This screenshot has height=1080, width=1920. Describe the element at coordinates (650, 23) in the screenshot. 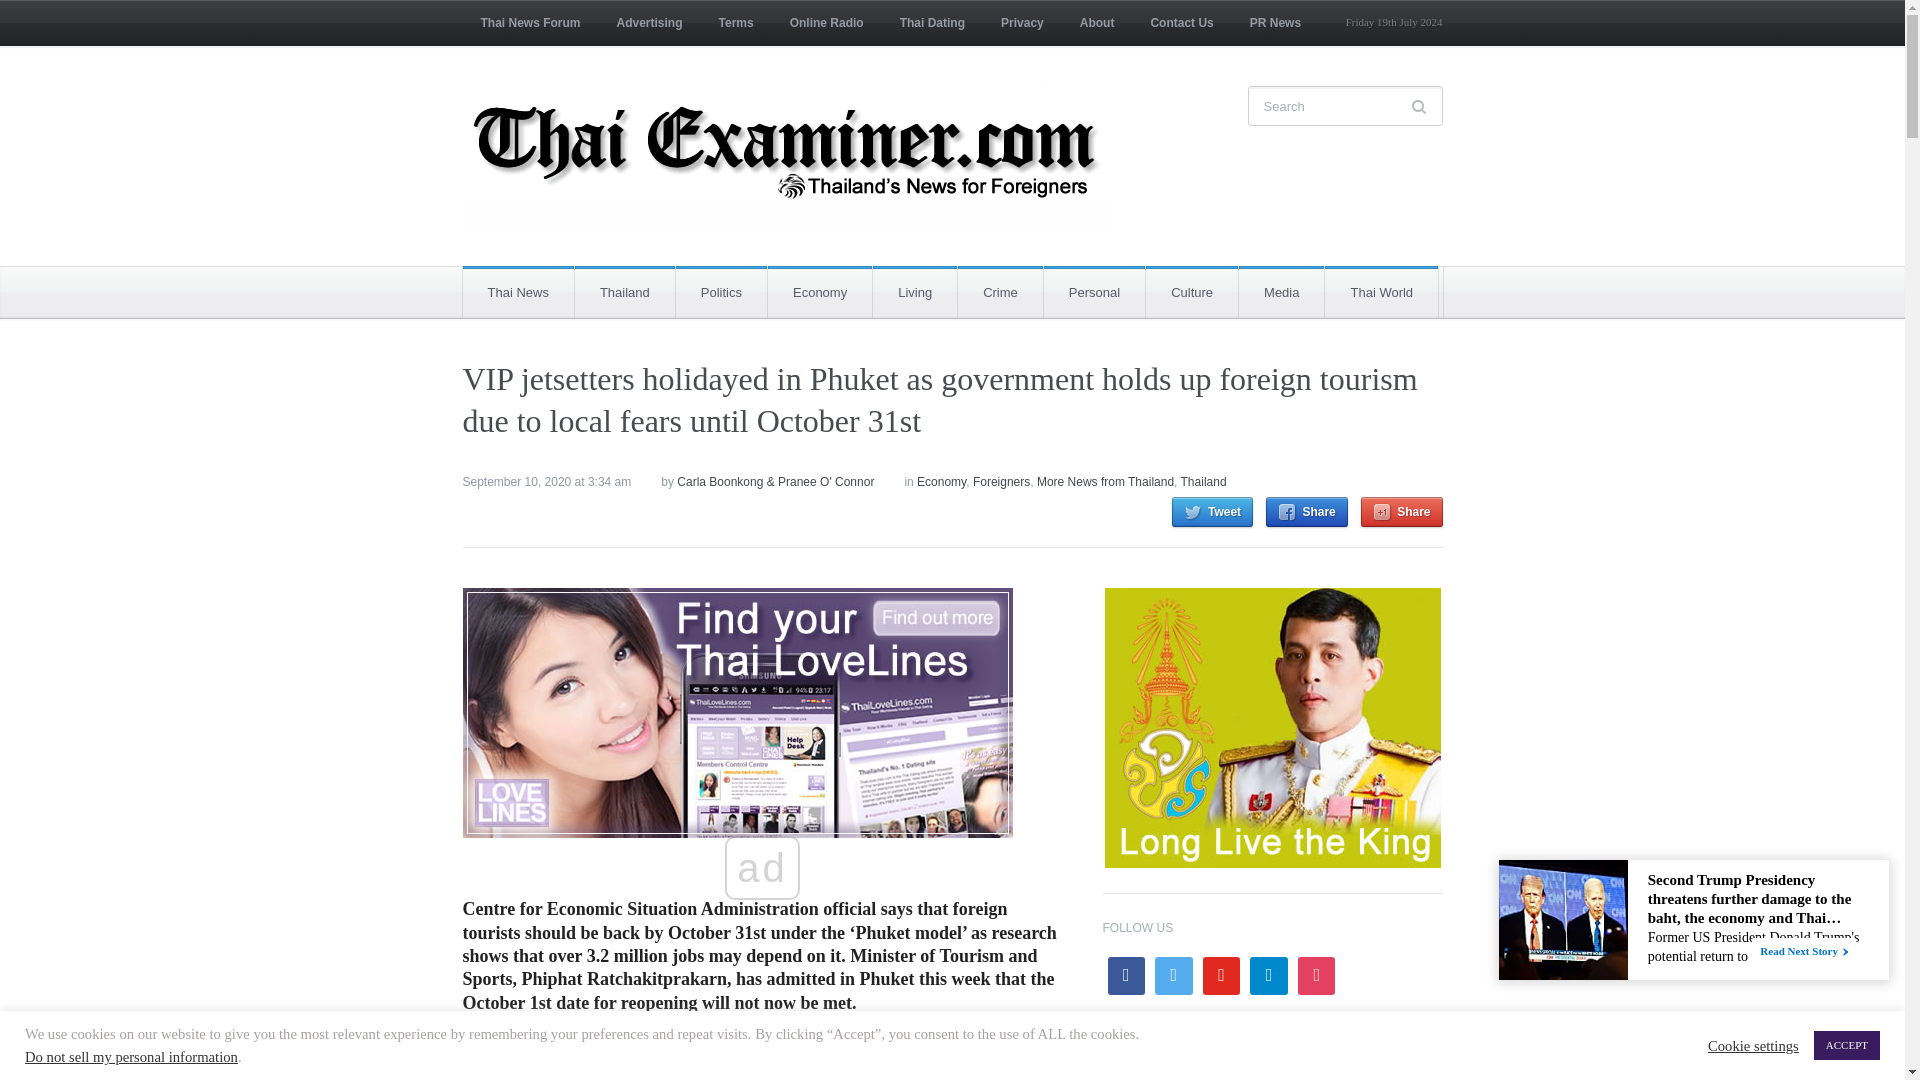

I see `Advertising` at that location.